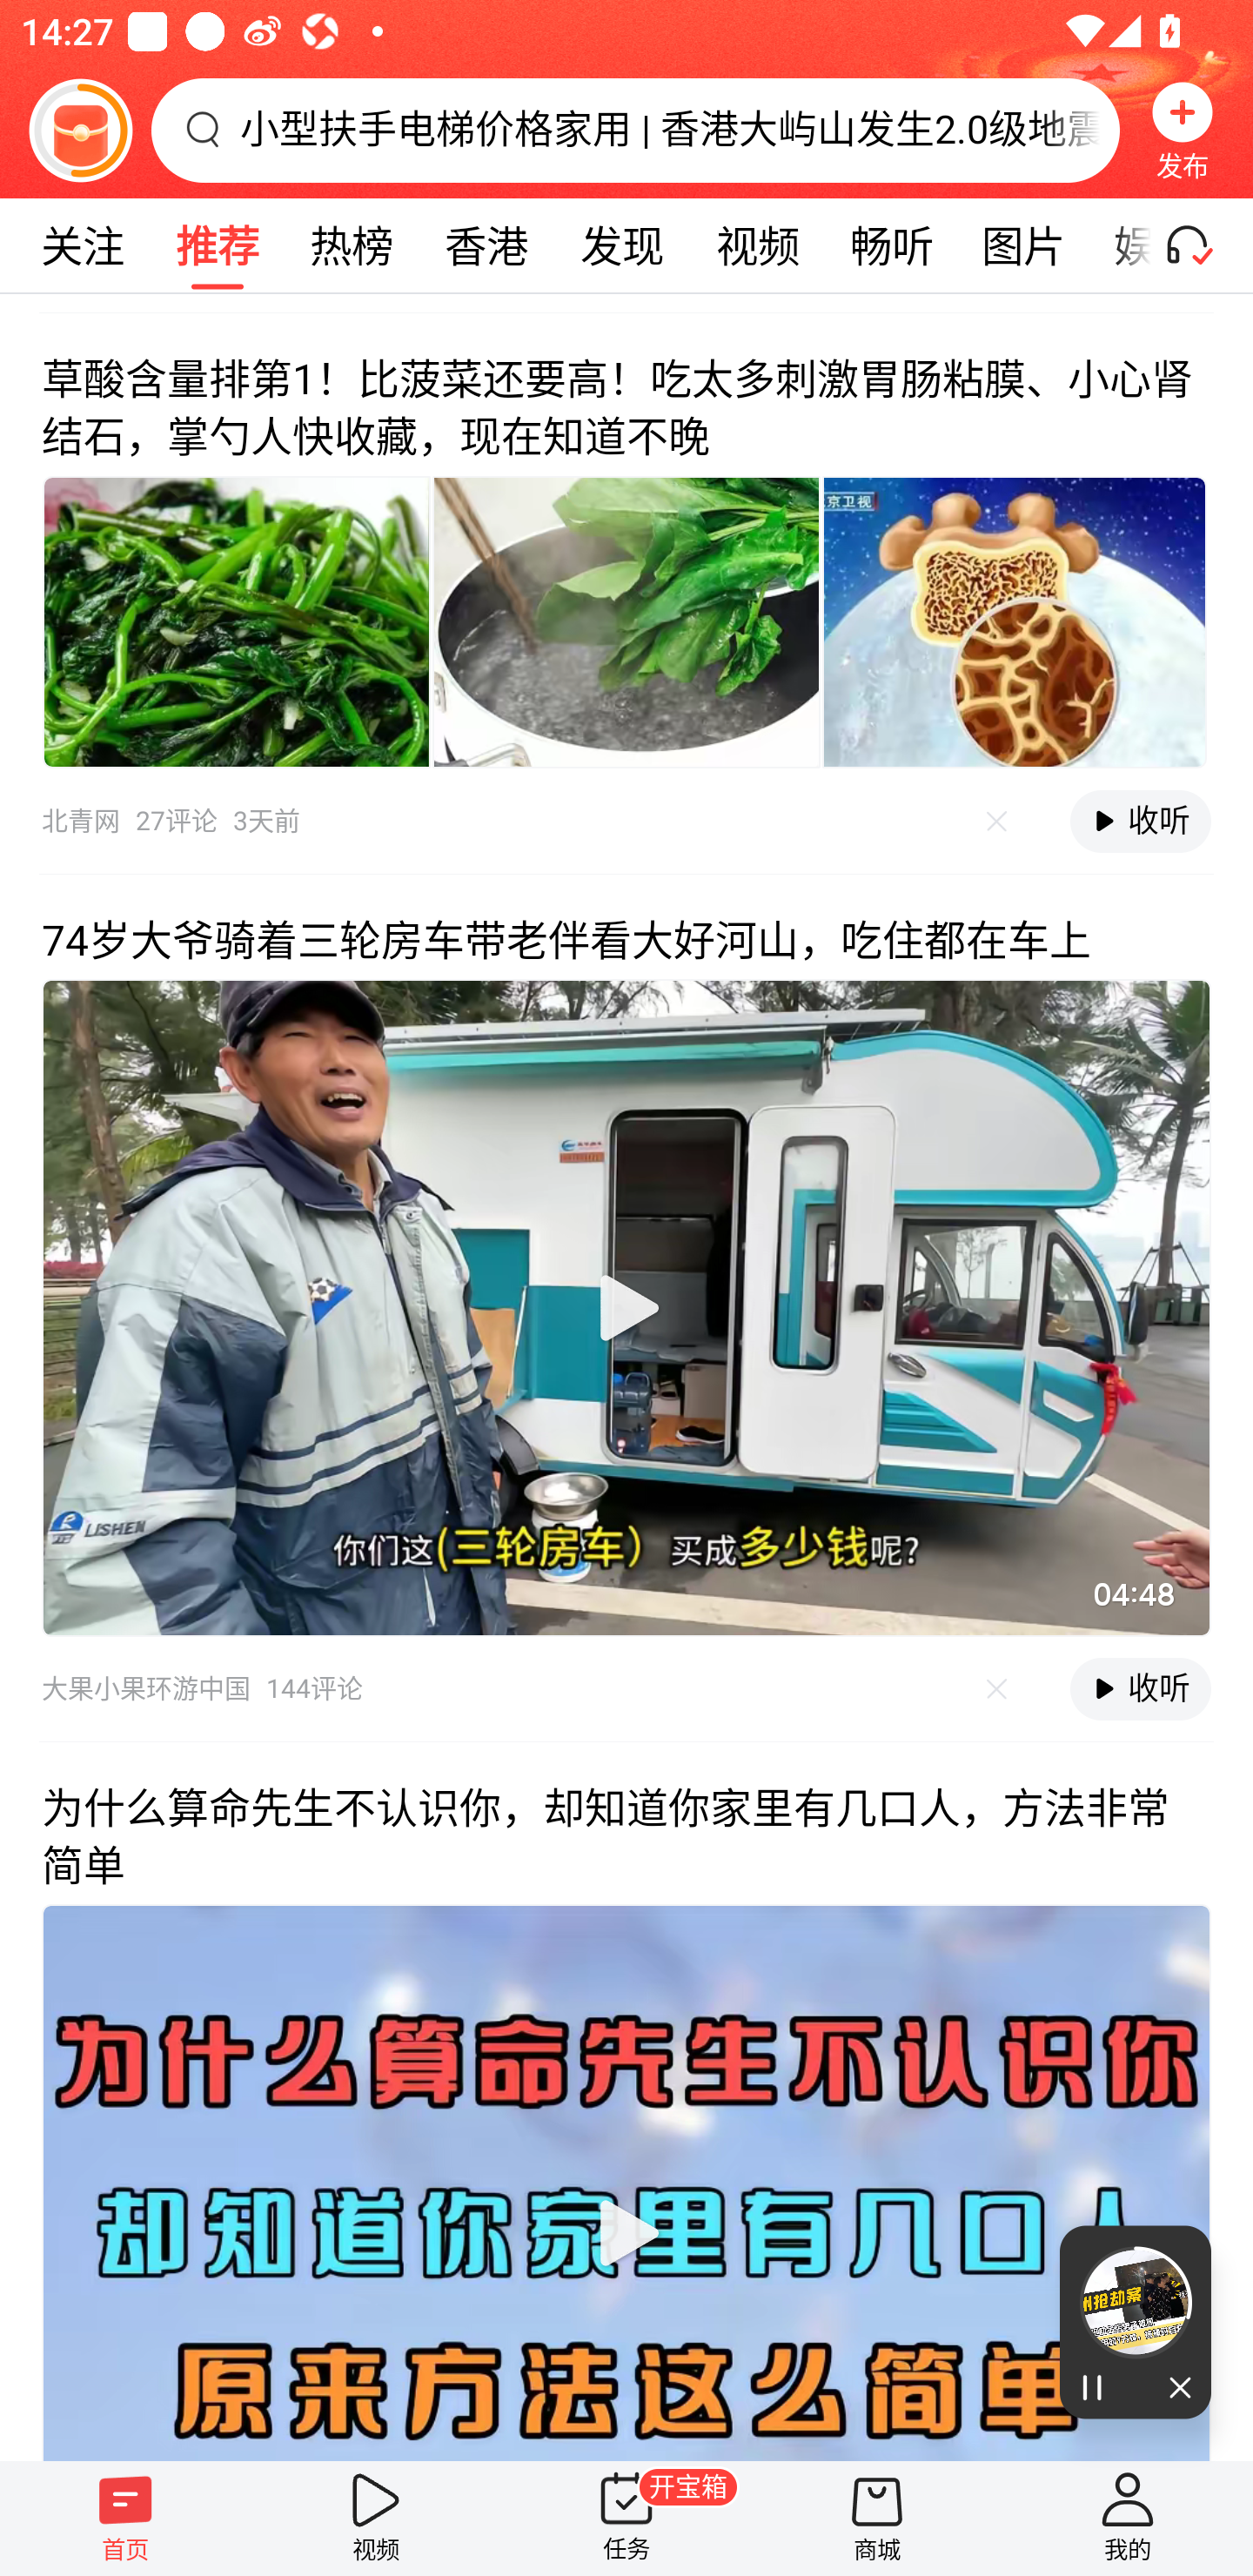 This screenshot has width=1253, height=2576. What do you see at coordinates (1203, 245) in the screenshot?
I see `听一听开关` at bounding box center [1203, 245].